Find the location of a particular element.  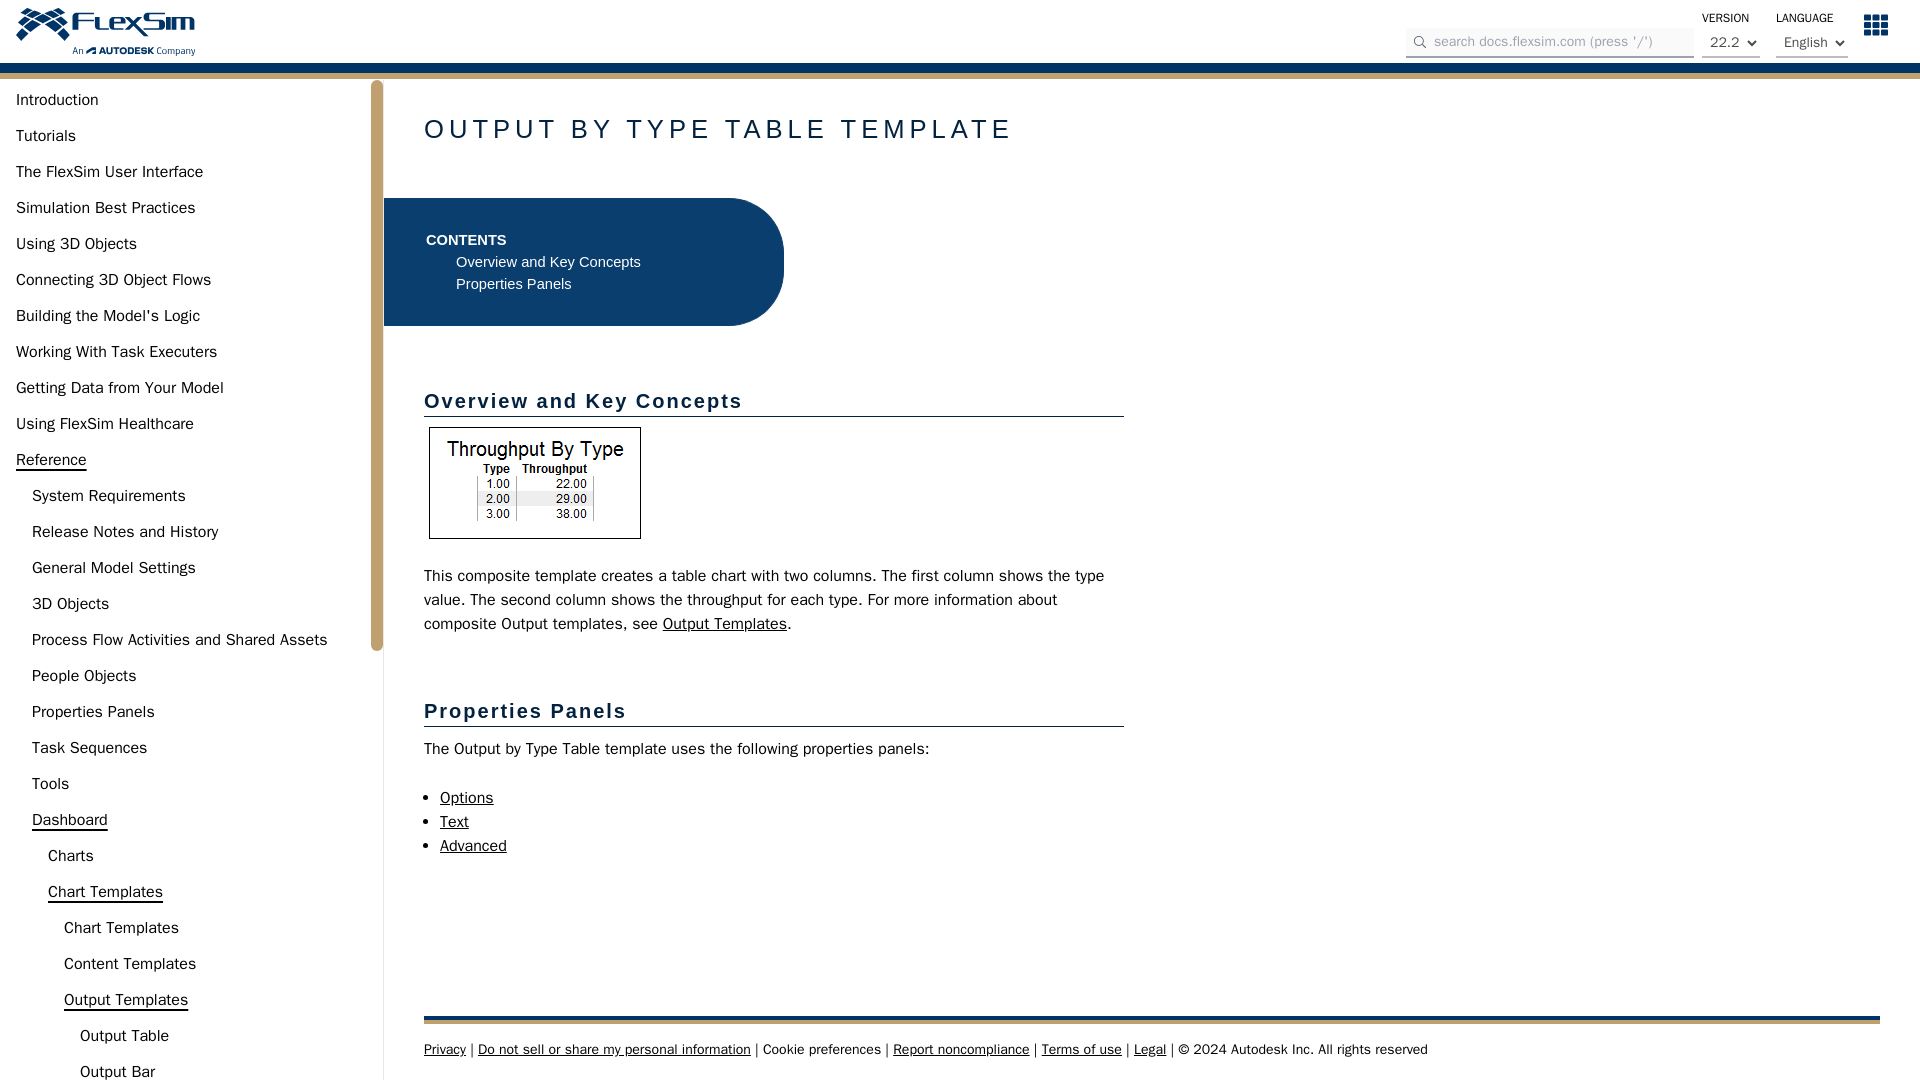

Using FlexSim Healthcare is located at coordinates (104, 424).